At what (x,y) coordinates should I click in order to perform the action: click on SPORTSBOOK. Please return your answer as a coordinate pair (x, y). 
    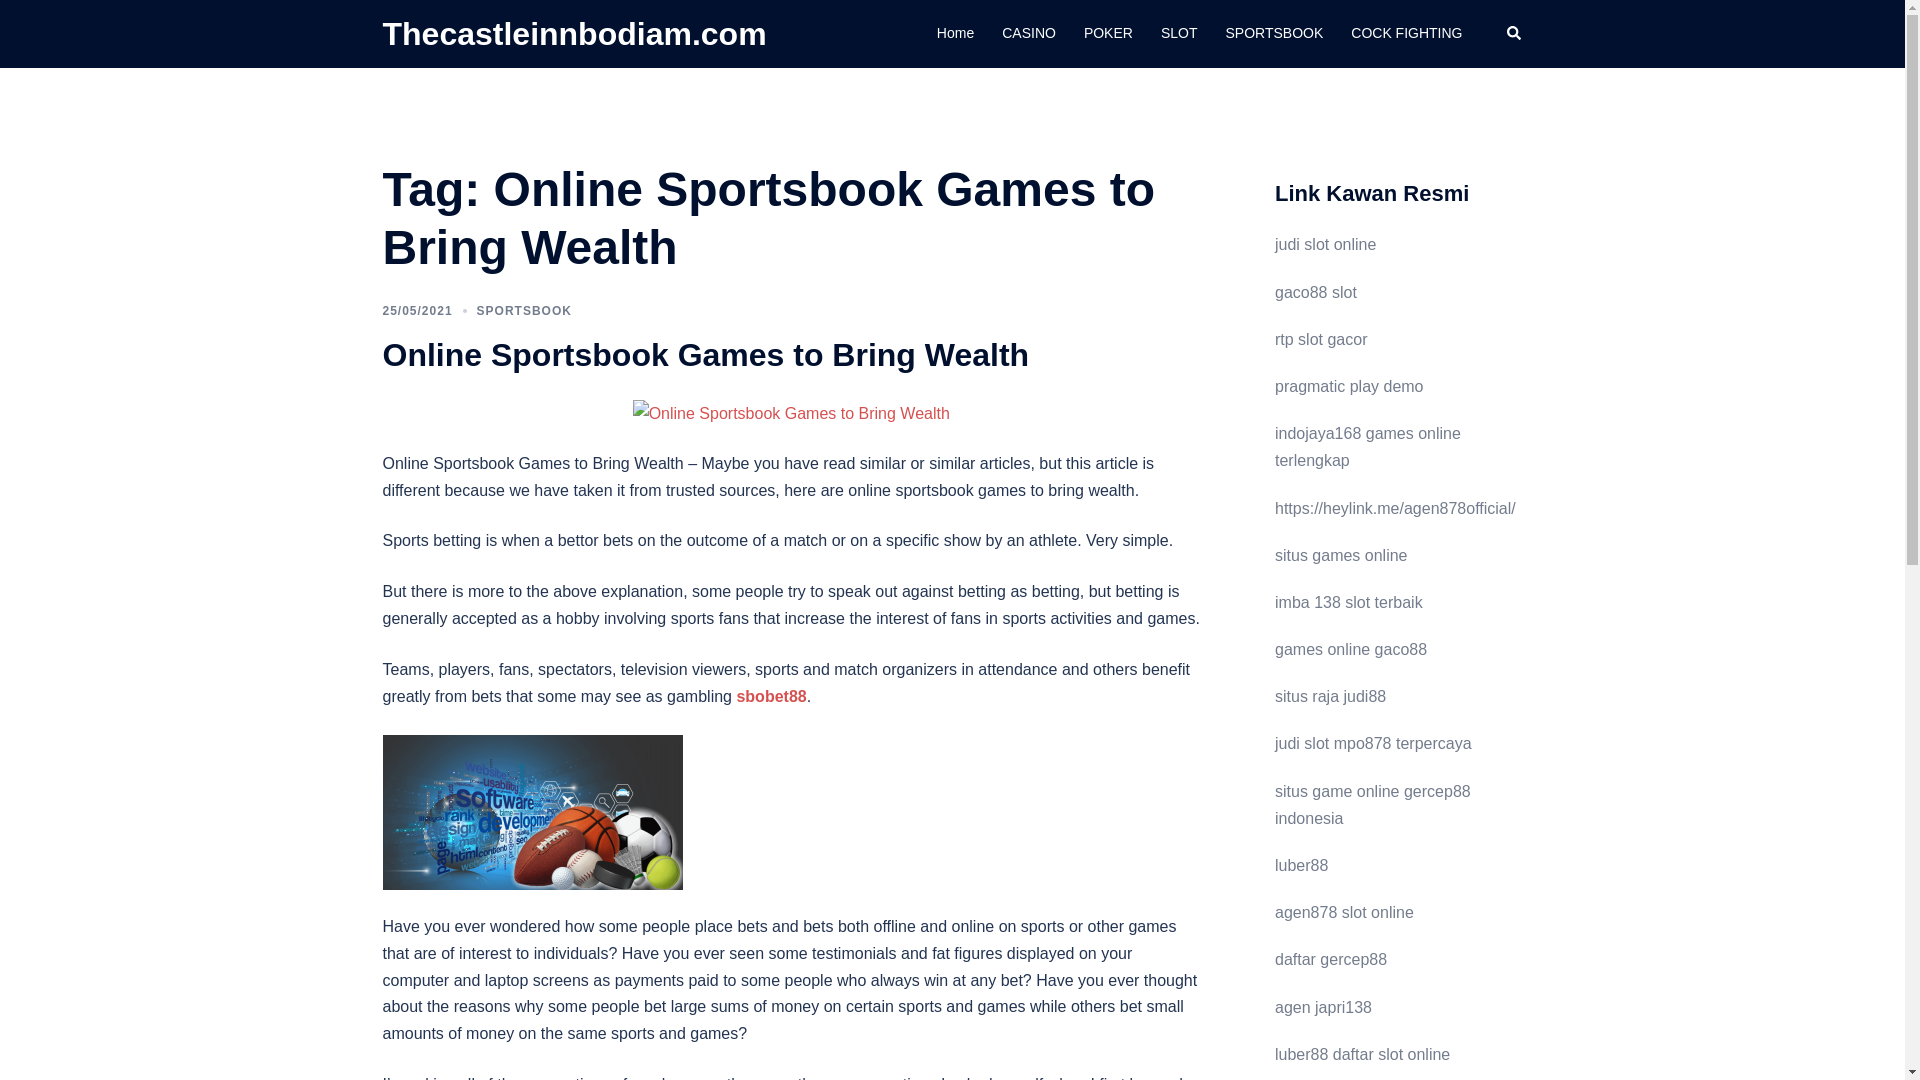
    Looking at the image, I should click on (1273, 34).